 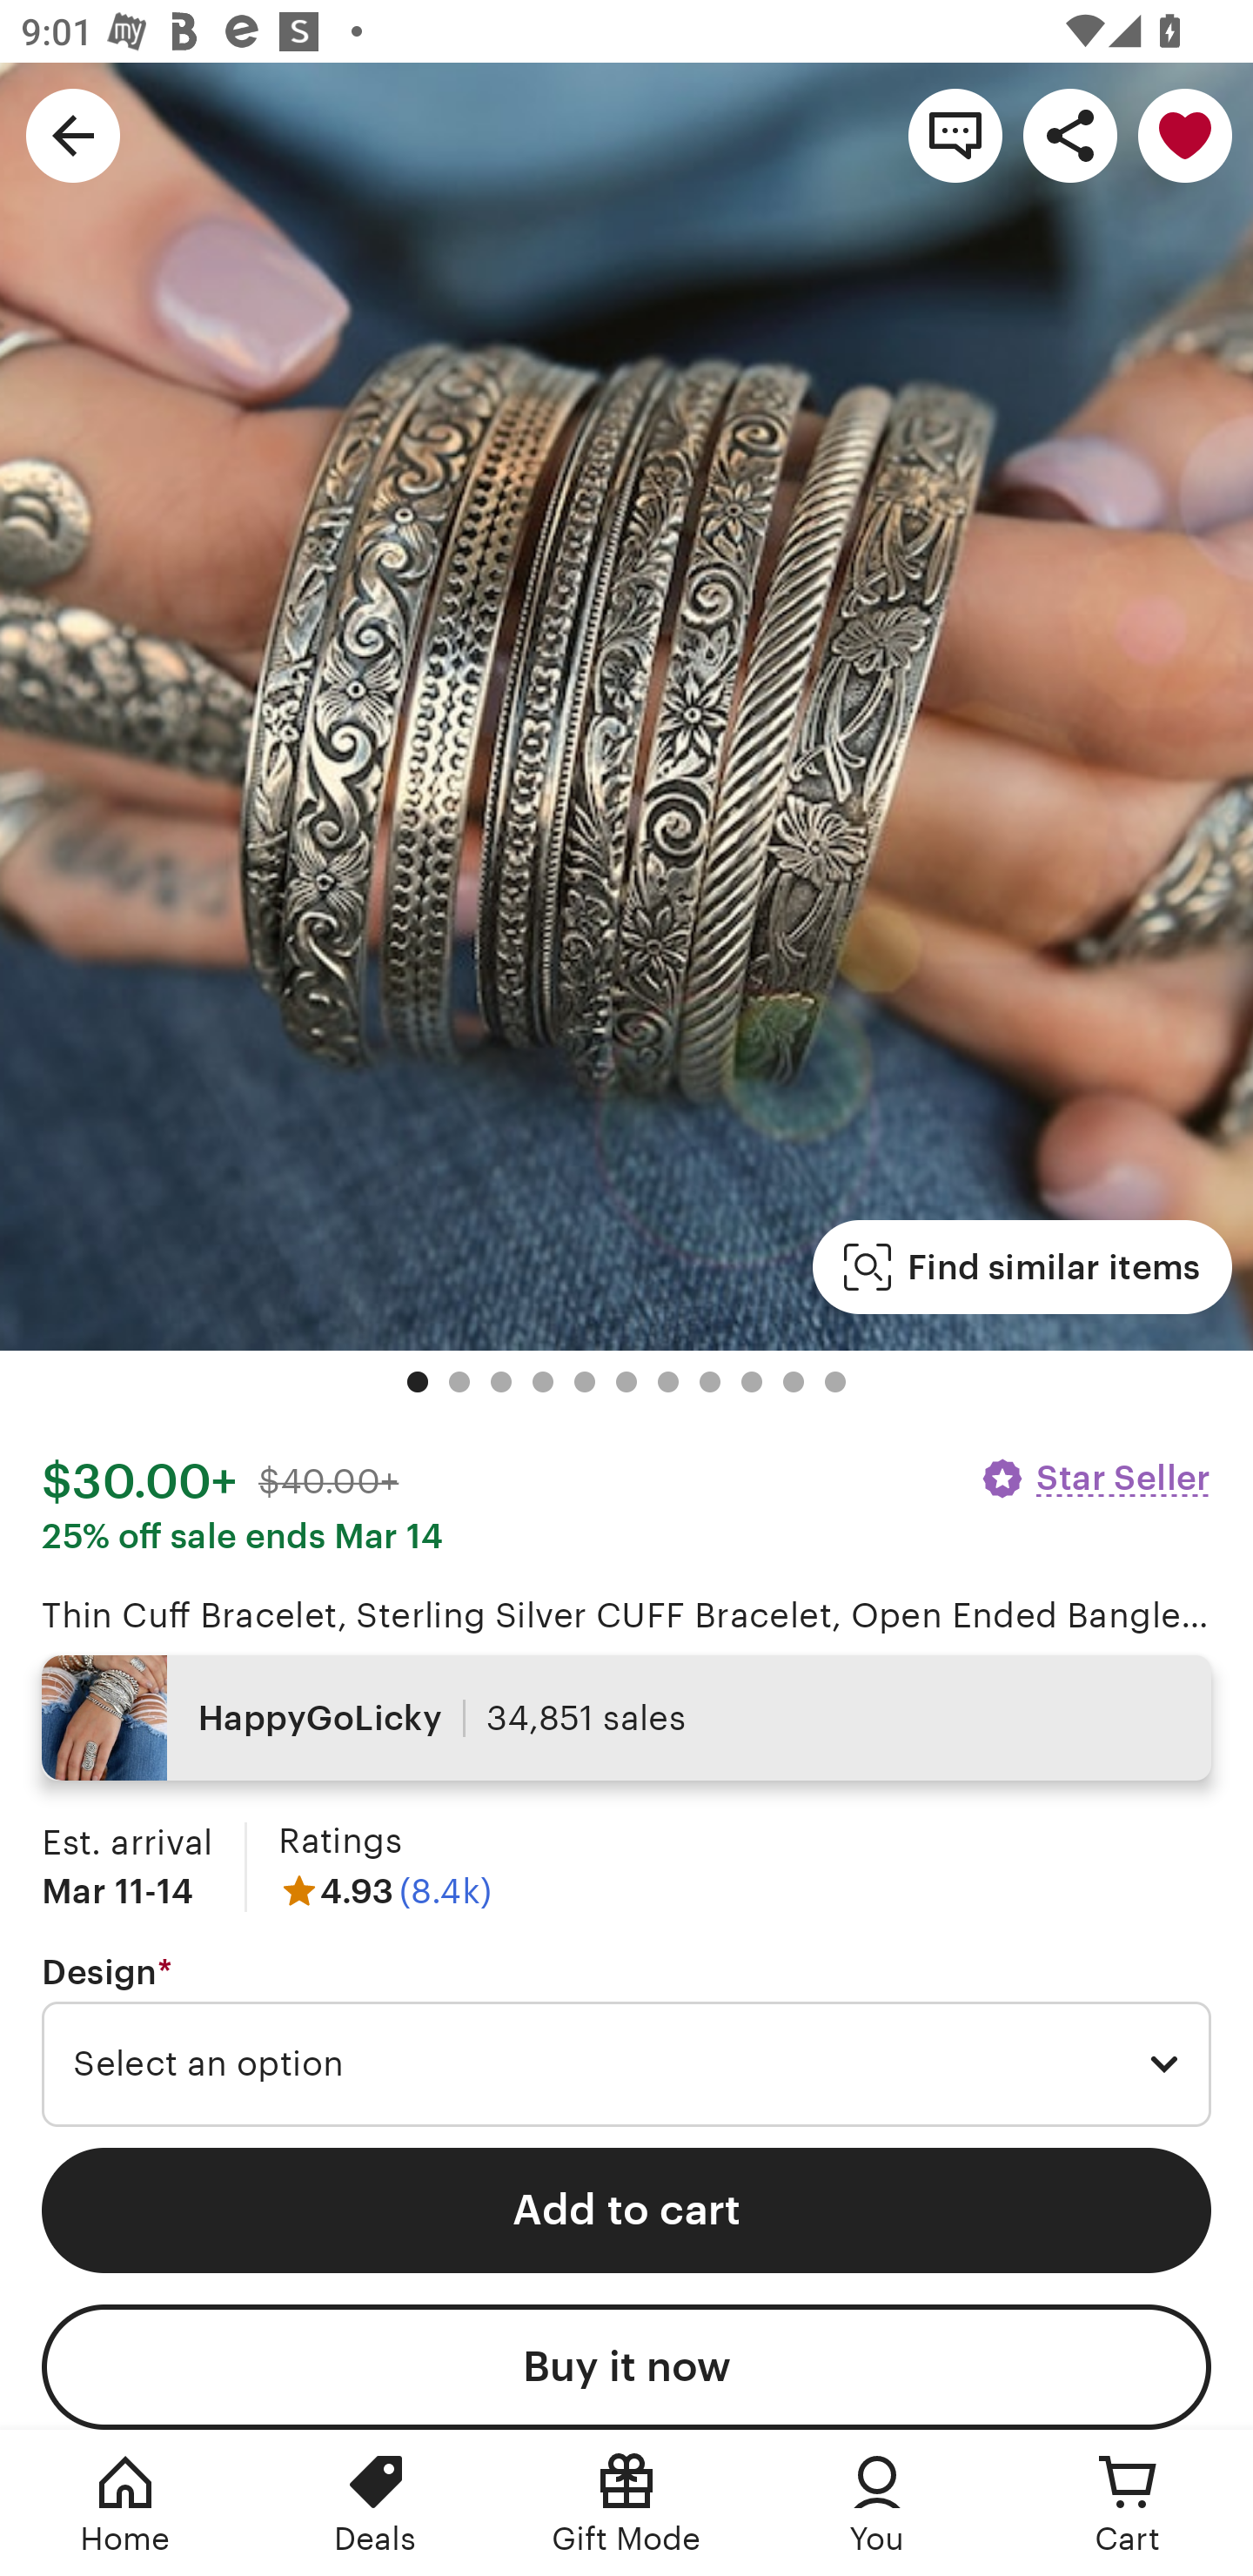 What do you see at coordinates (125, 2503) in the screenshot?
I see `Home` at bounding box center [125, 2503].